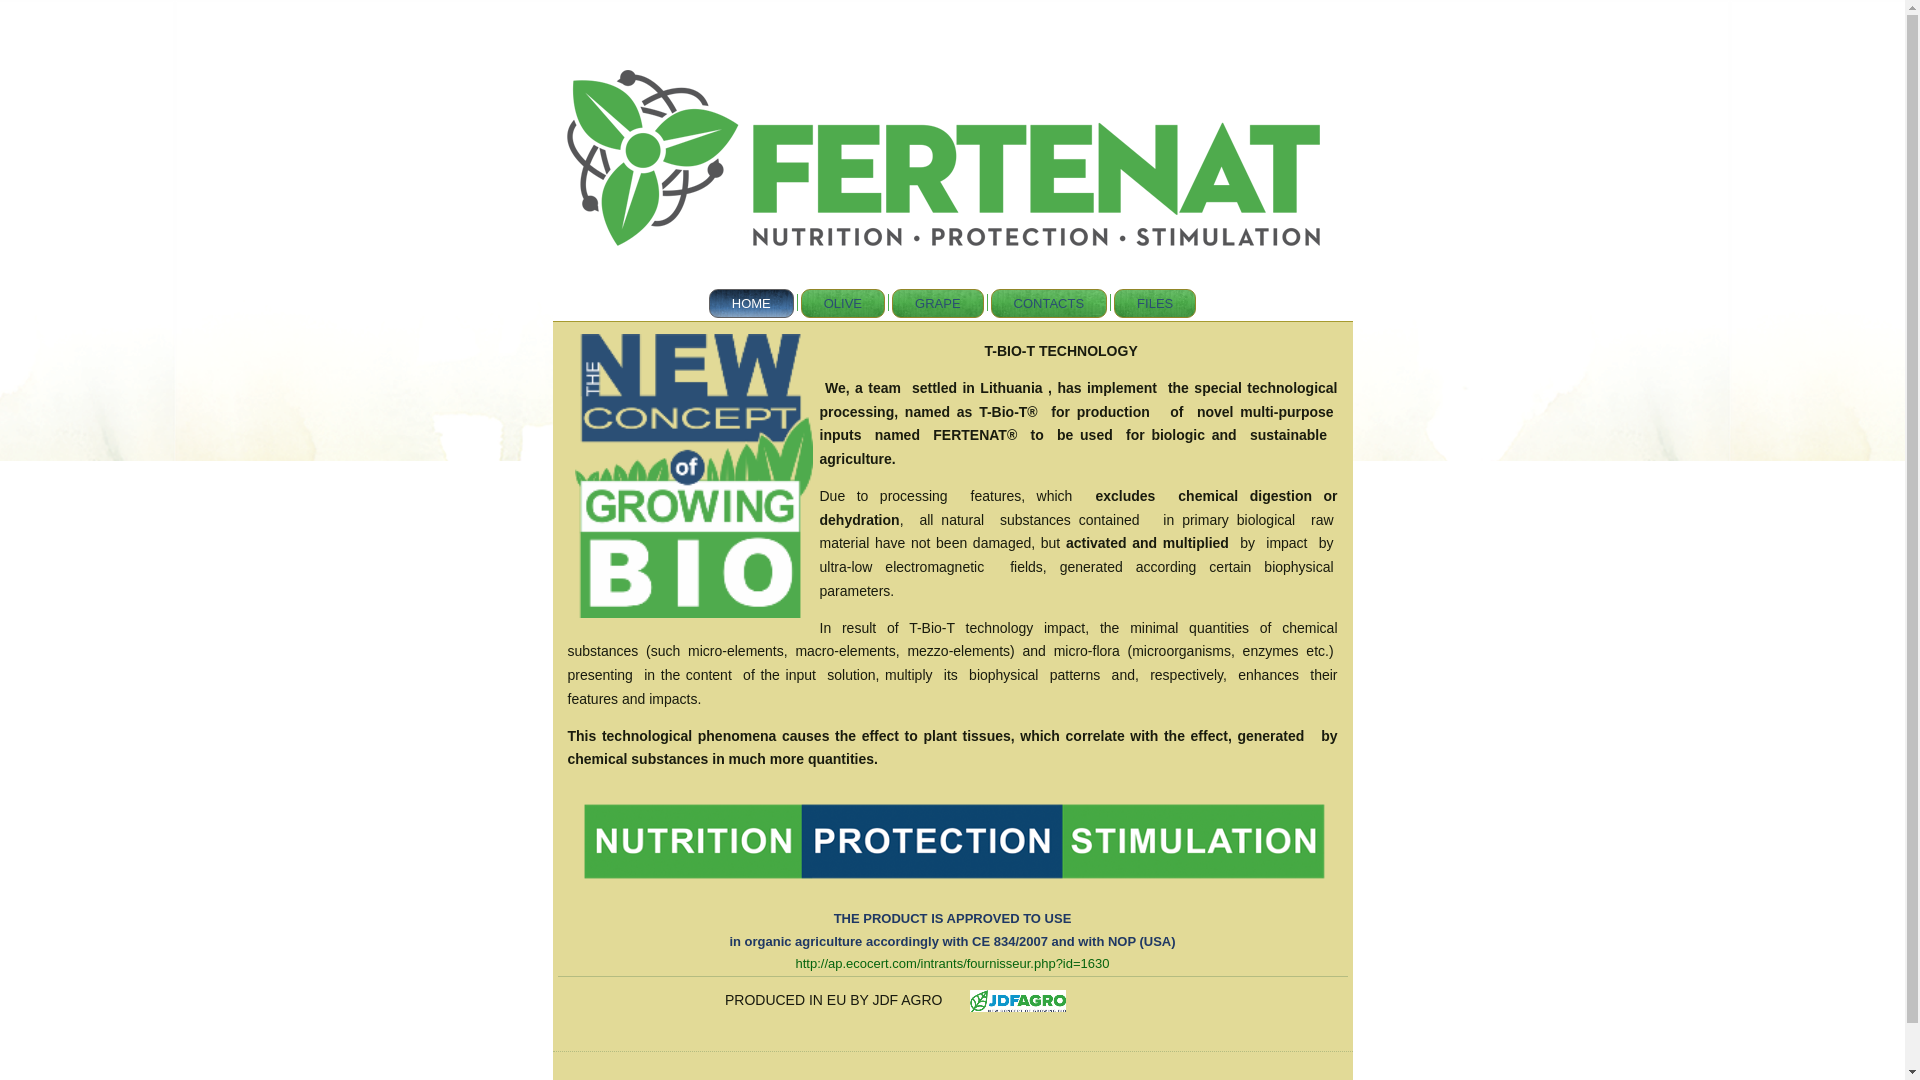 This screenshot has height=1080, width=1920. I want to click on HOME, so click(751, 303).